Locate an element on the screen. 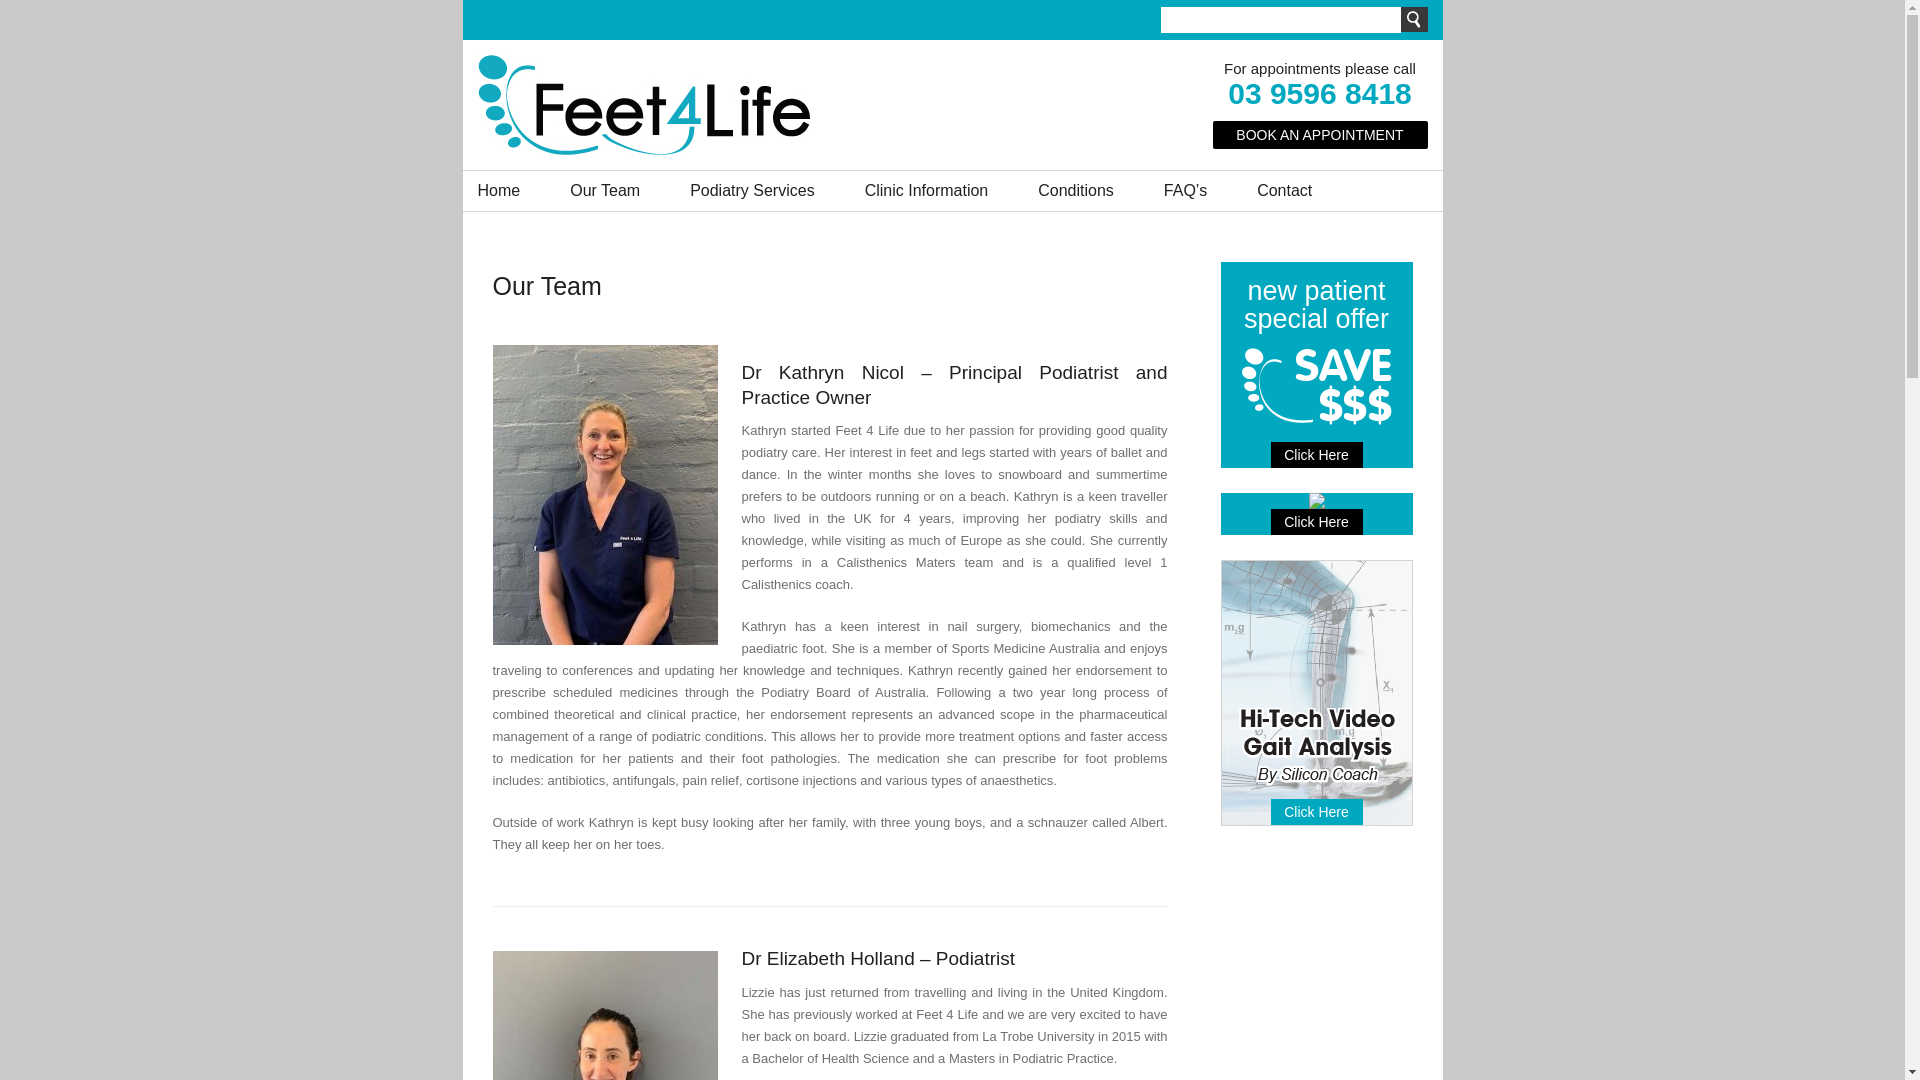 Image resolution: width=1920 pixels, height=1080 pixels. Click Here is located at coordinates (1316, 455).